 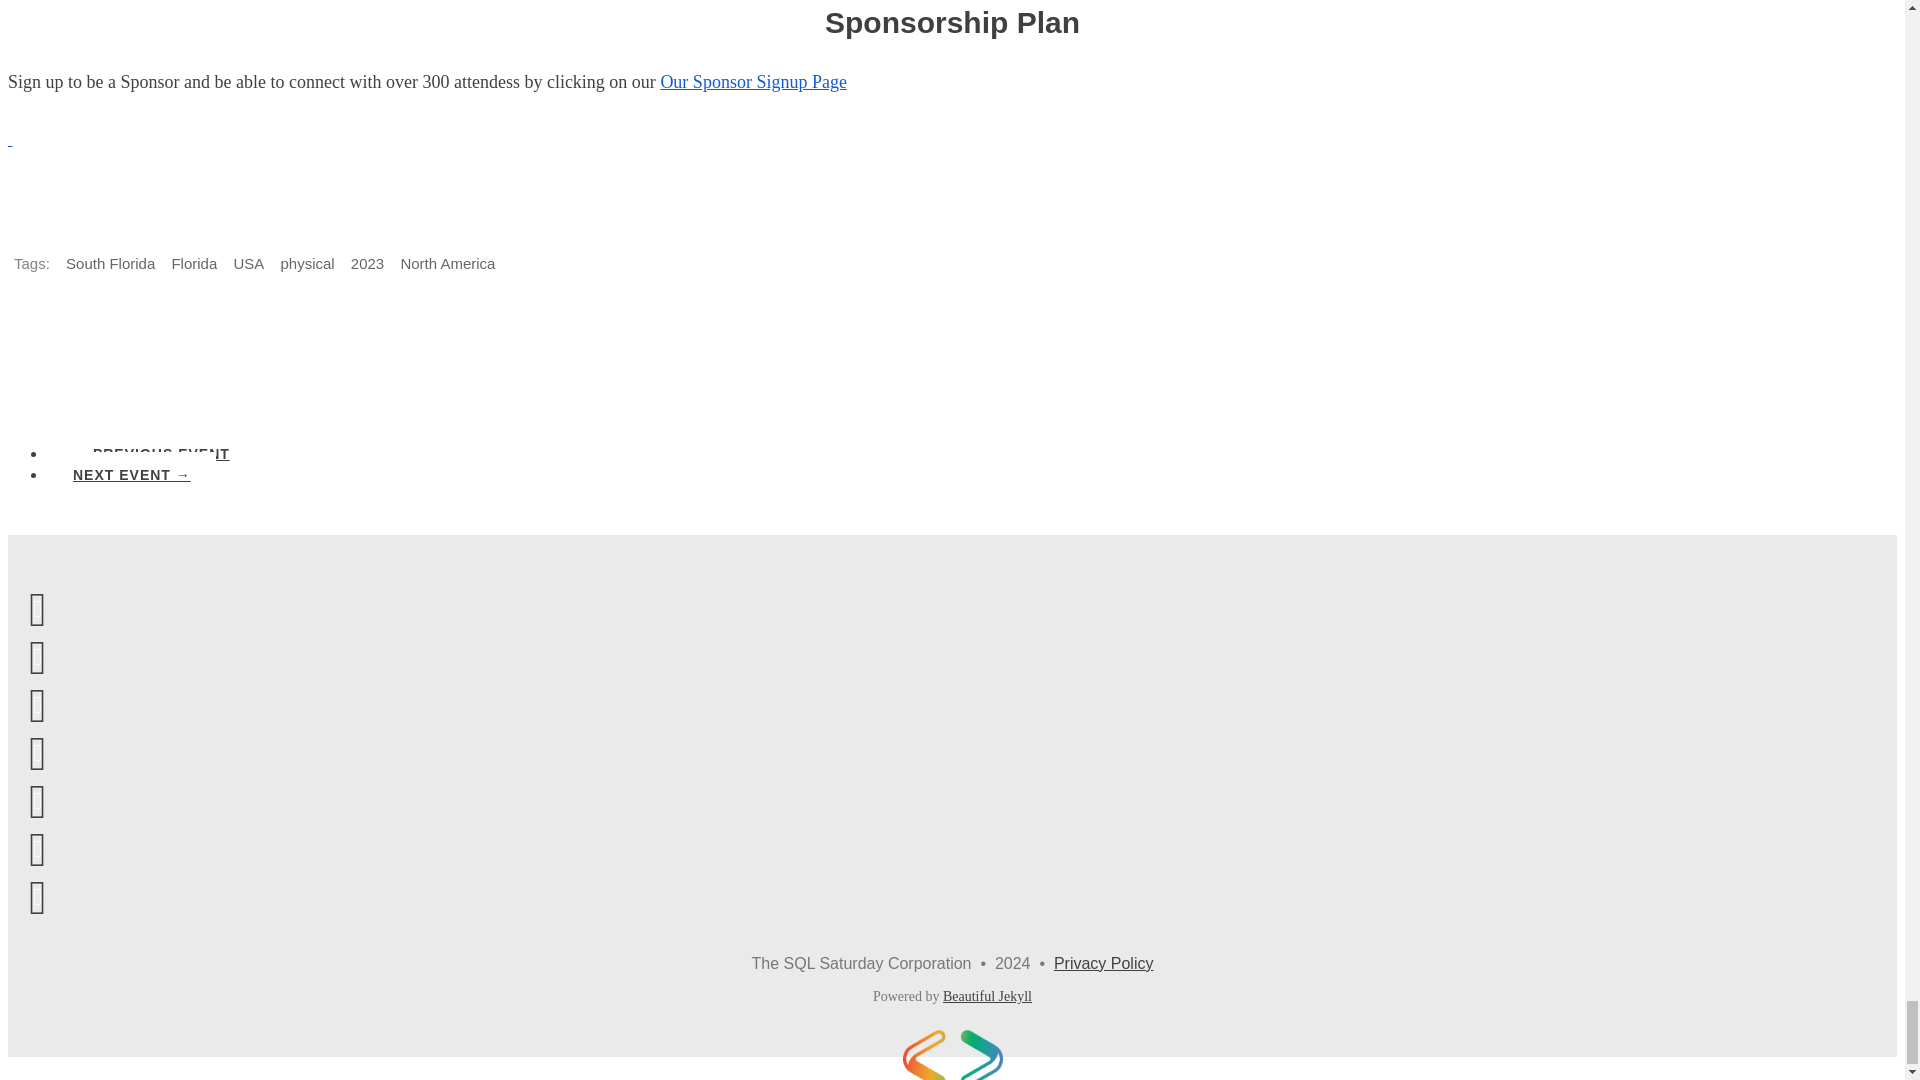 What do you see at coordinates (37, 896) in the screenshot?
I see `Instagram` at bounding box center [37, 896].